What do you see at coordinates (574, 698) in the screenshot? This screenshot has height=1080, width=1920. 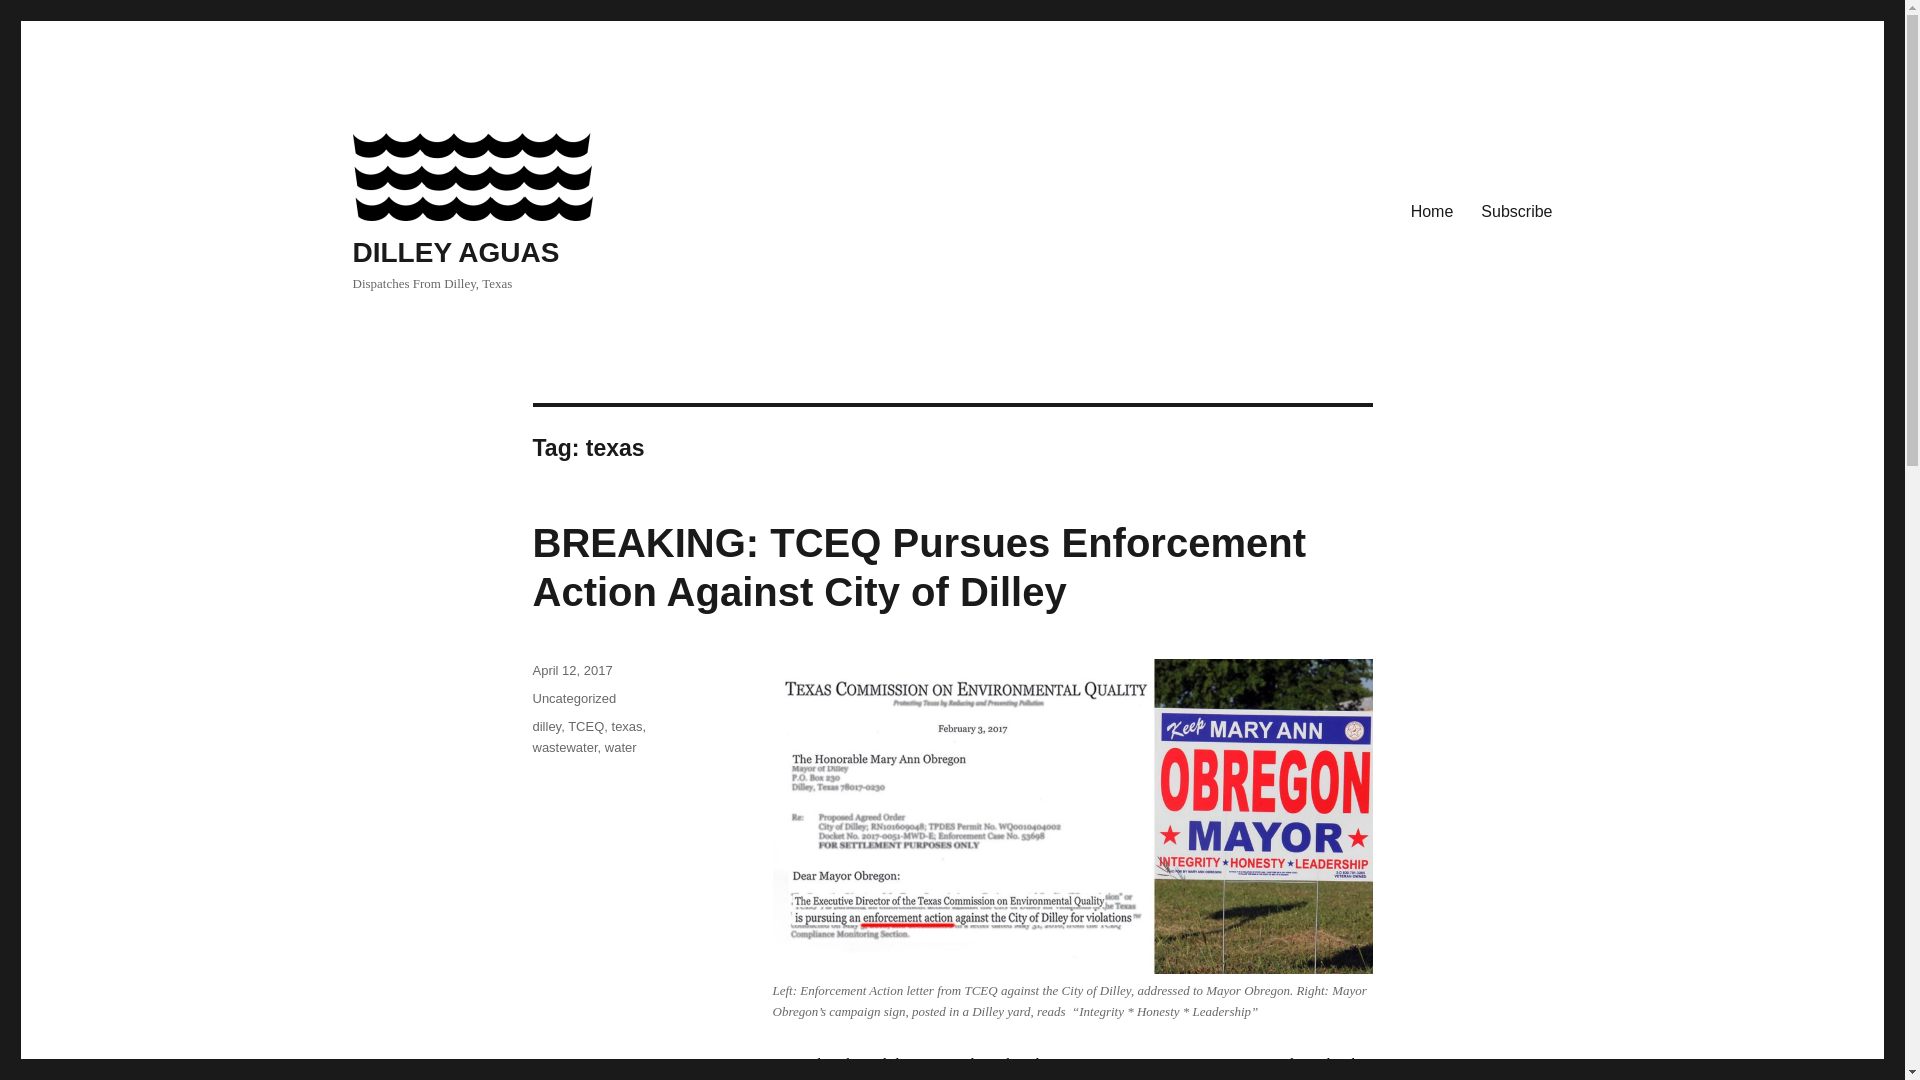 I see `Uncategorized` at bounding box center [574, 698].